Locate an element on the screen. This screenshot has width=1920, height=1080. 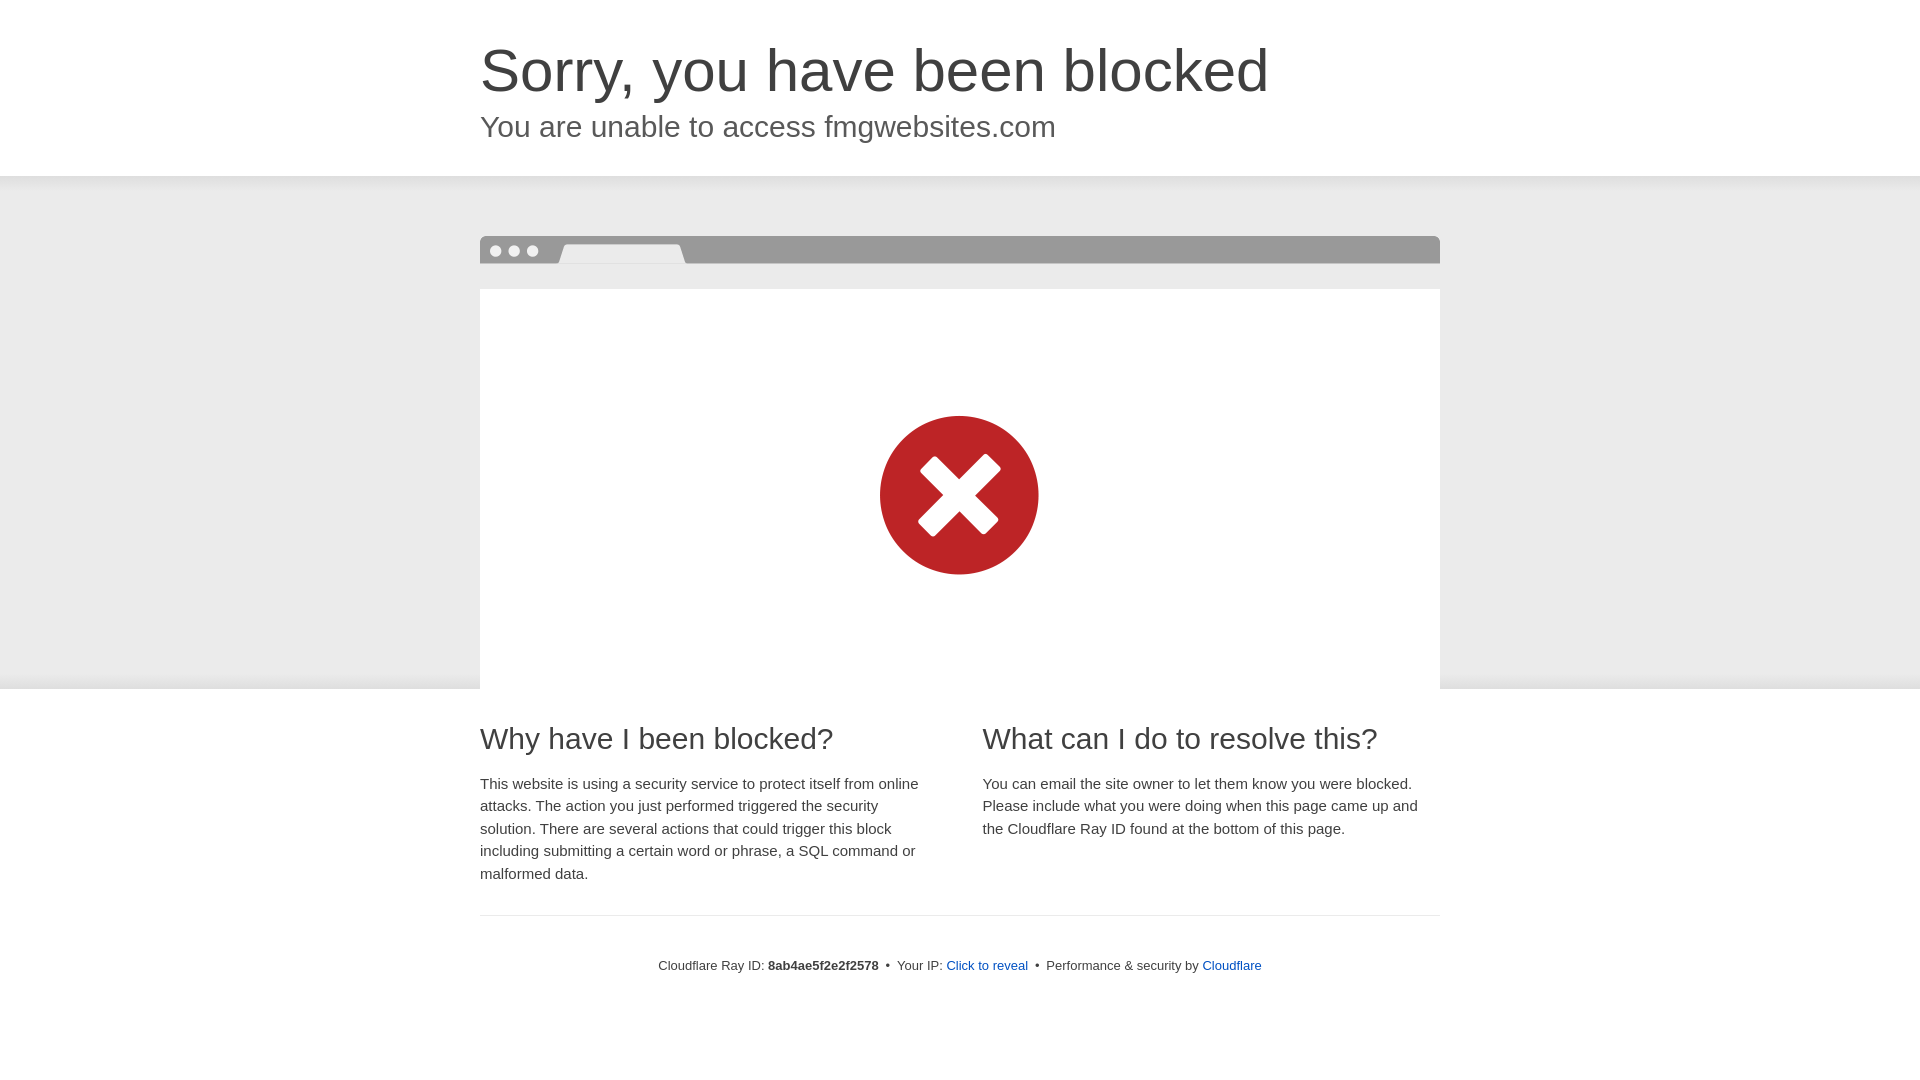
Click to reveal is located at coordinates (986, 966).